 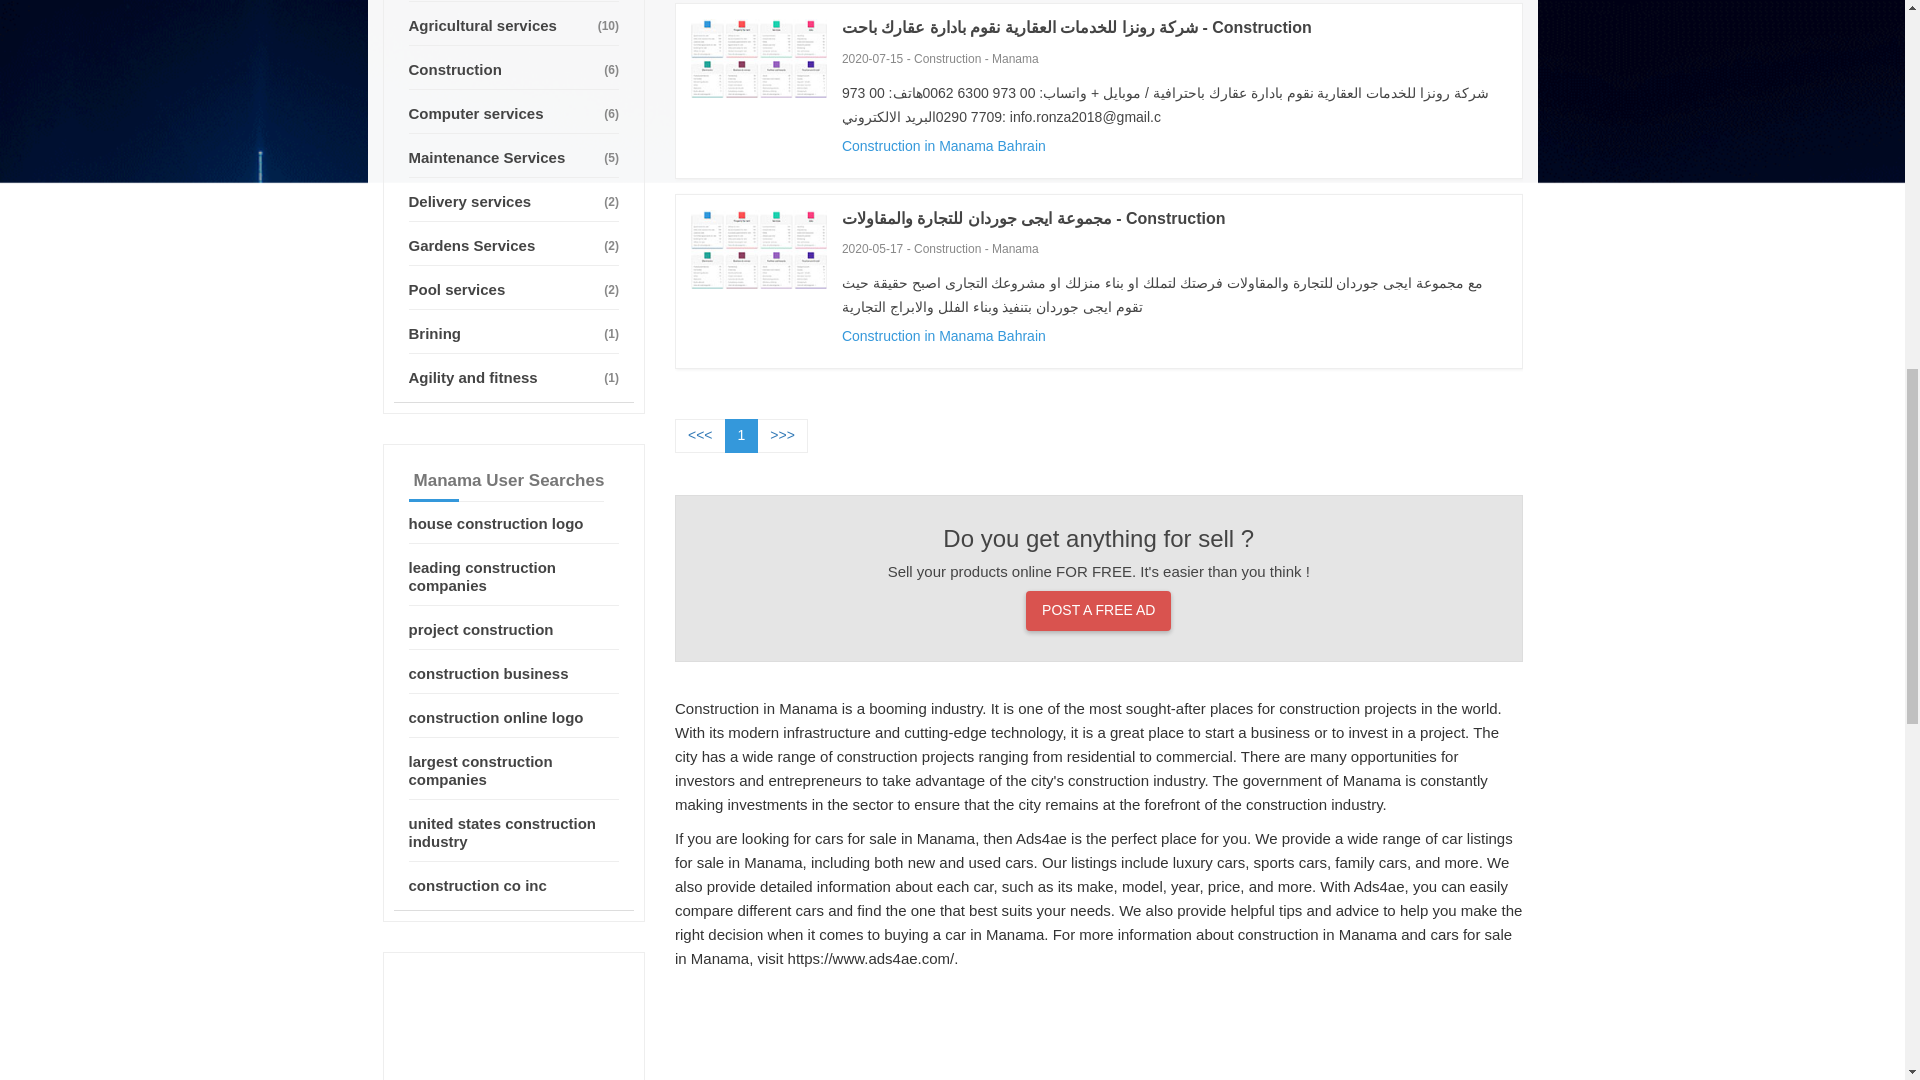 I want to click on Construction Manama, so click(x=512, y=70).